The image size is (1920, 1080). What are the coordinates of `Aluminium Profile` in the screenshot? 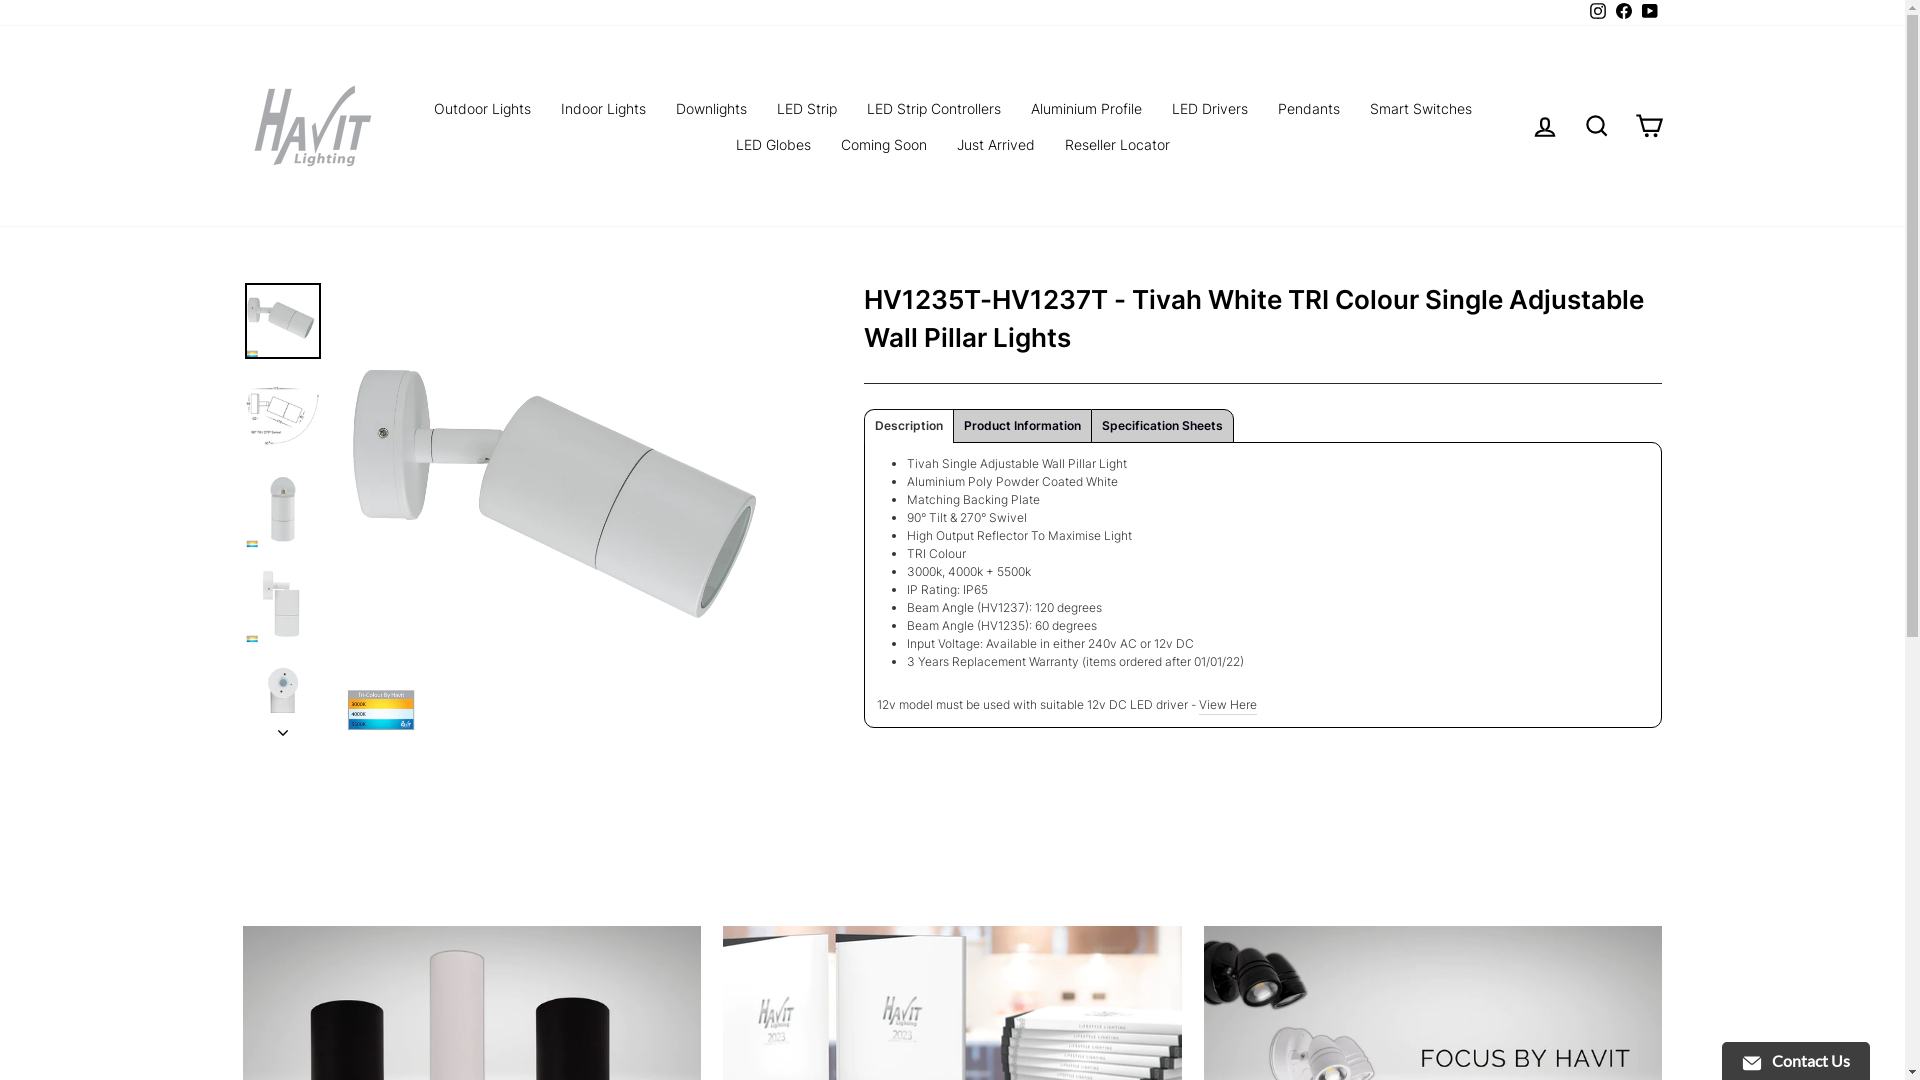 It's located at (1086, 108).